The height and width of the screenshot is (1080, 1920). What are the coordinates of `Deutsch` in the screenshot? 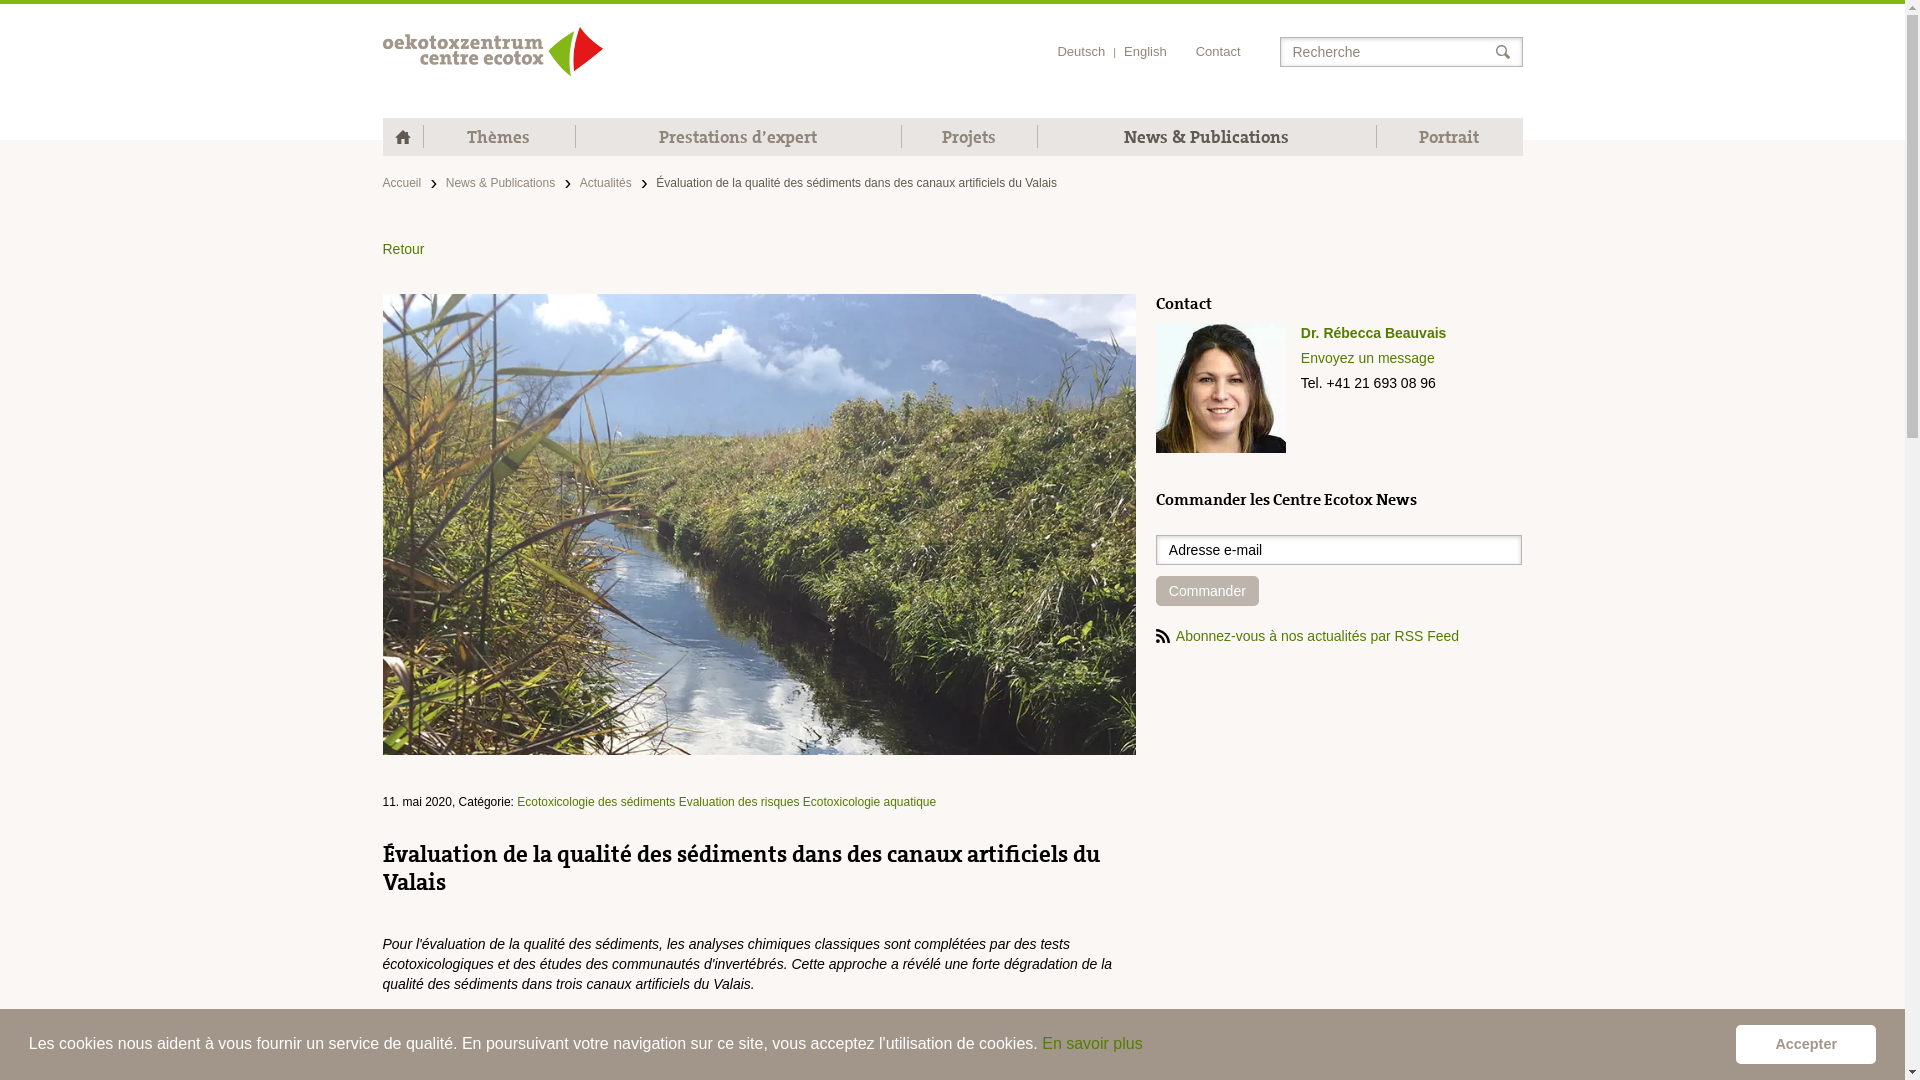 It's located at (1081, 52).